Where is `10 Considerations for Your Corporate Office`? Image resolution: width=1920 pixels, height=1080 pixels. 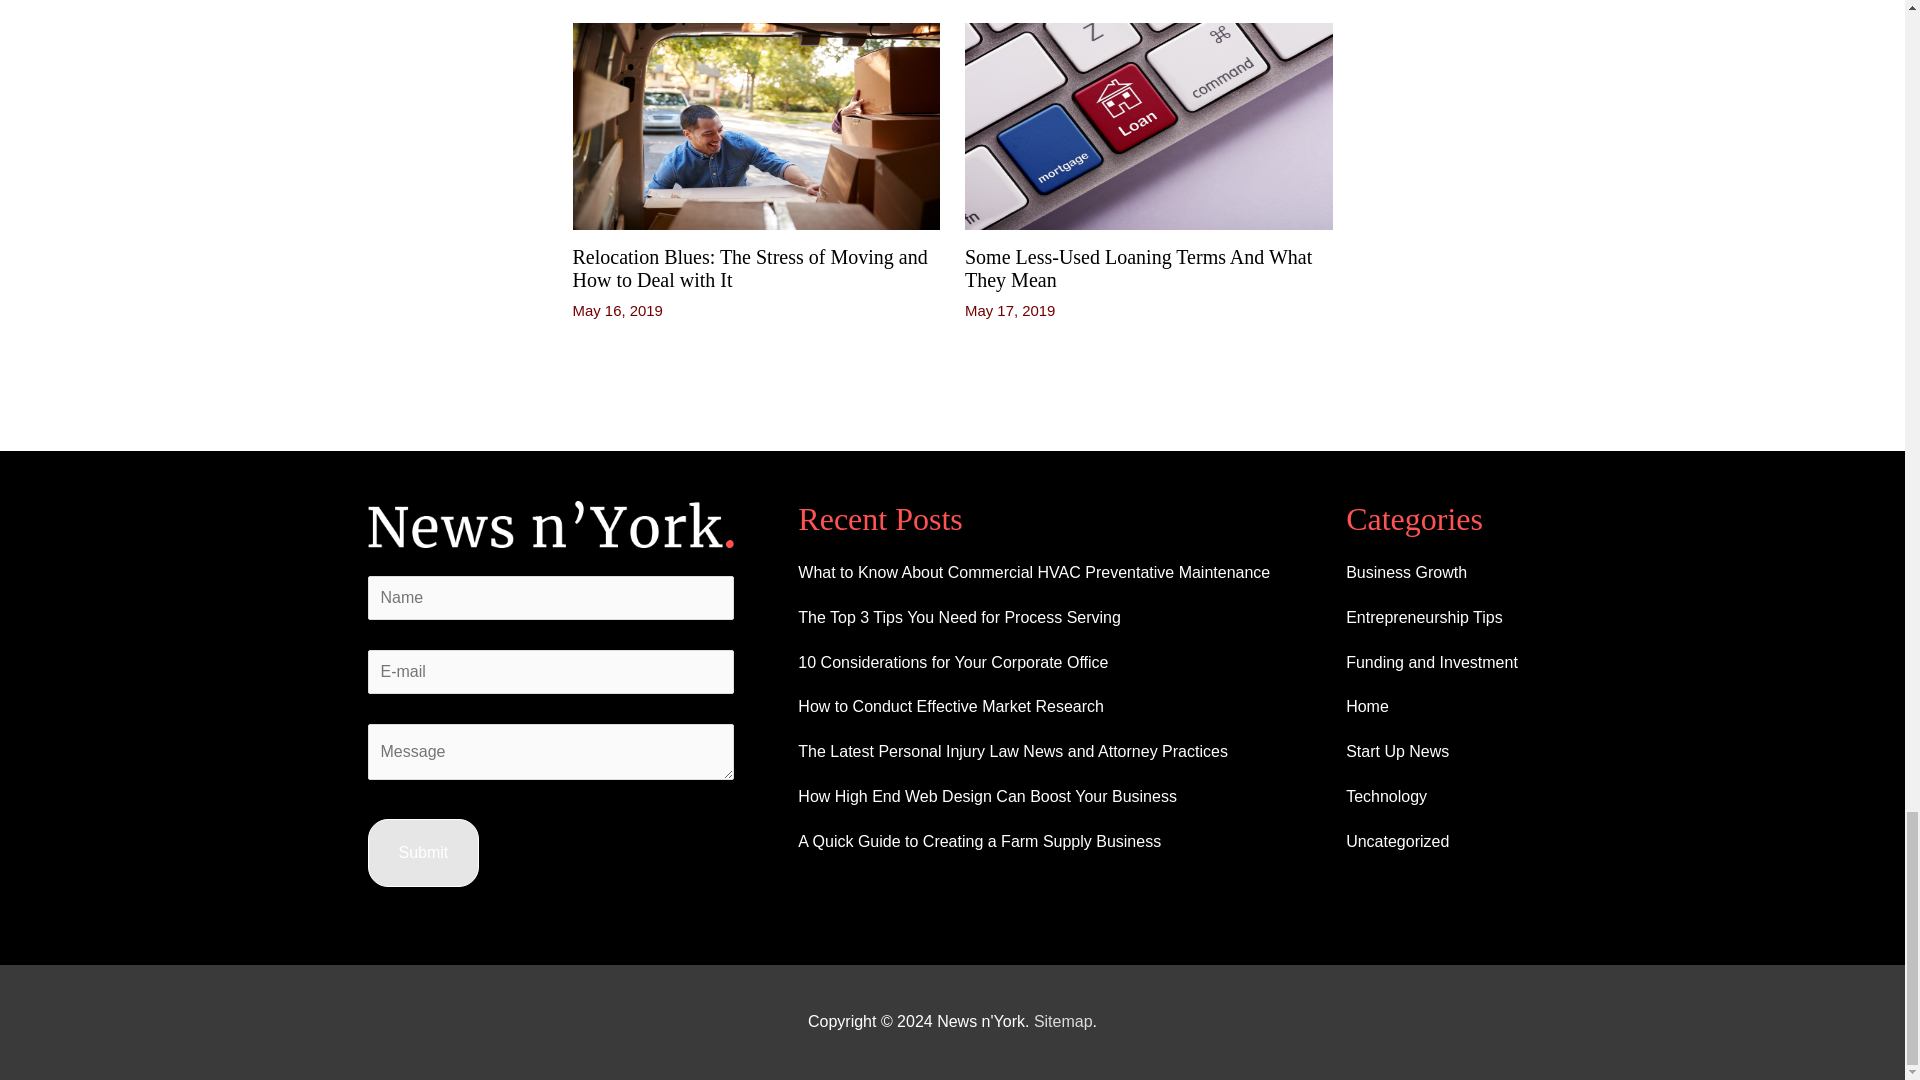
10 Considerations for Your Corporate Office is located at coordinates (952, 662).